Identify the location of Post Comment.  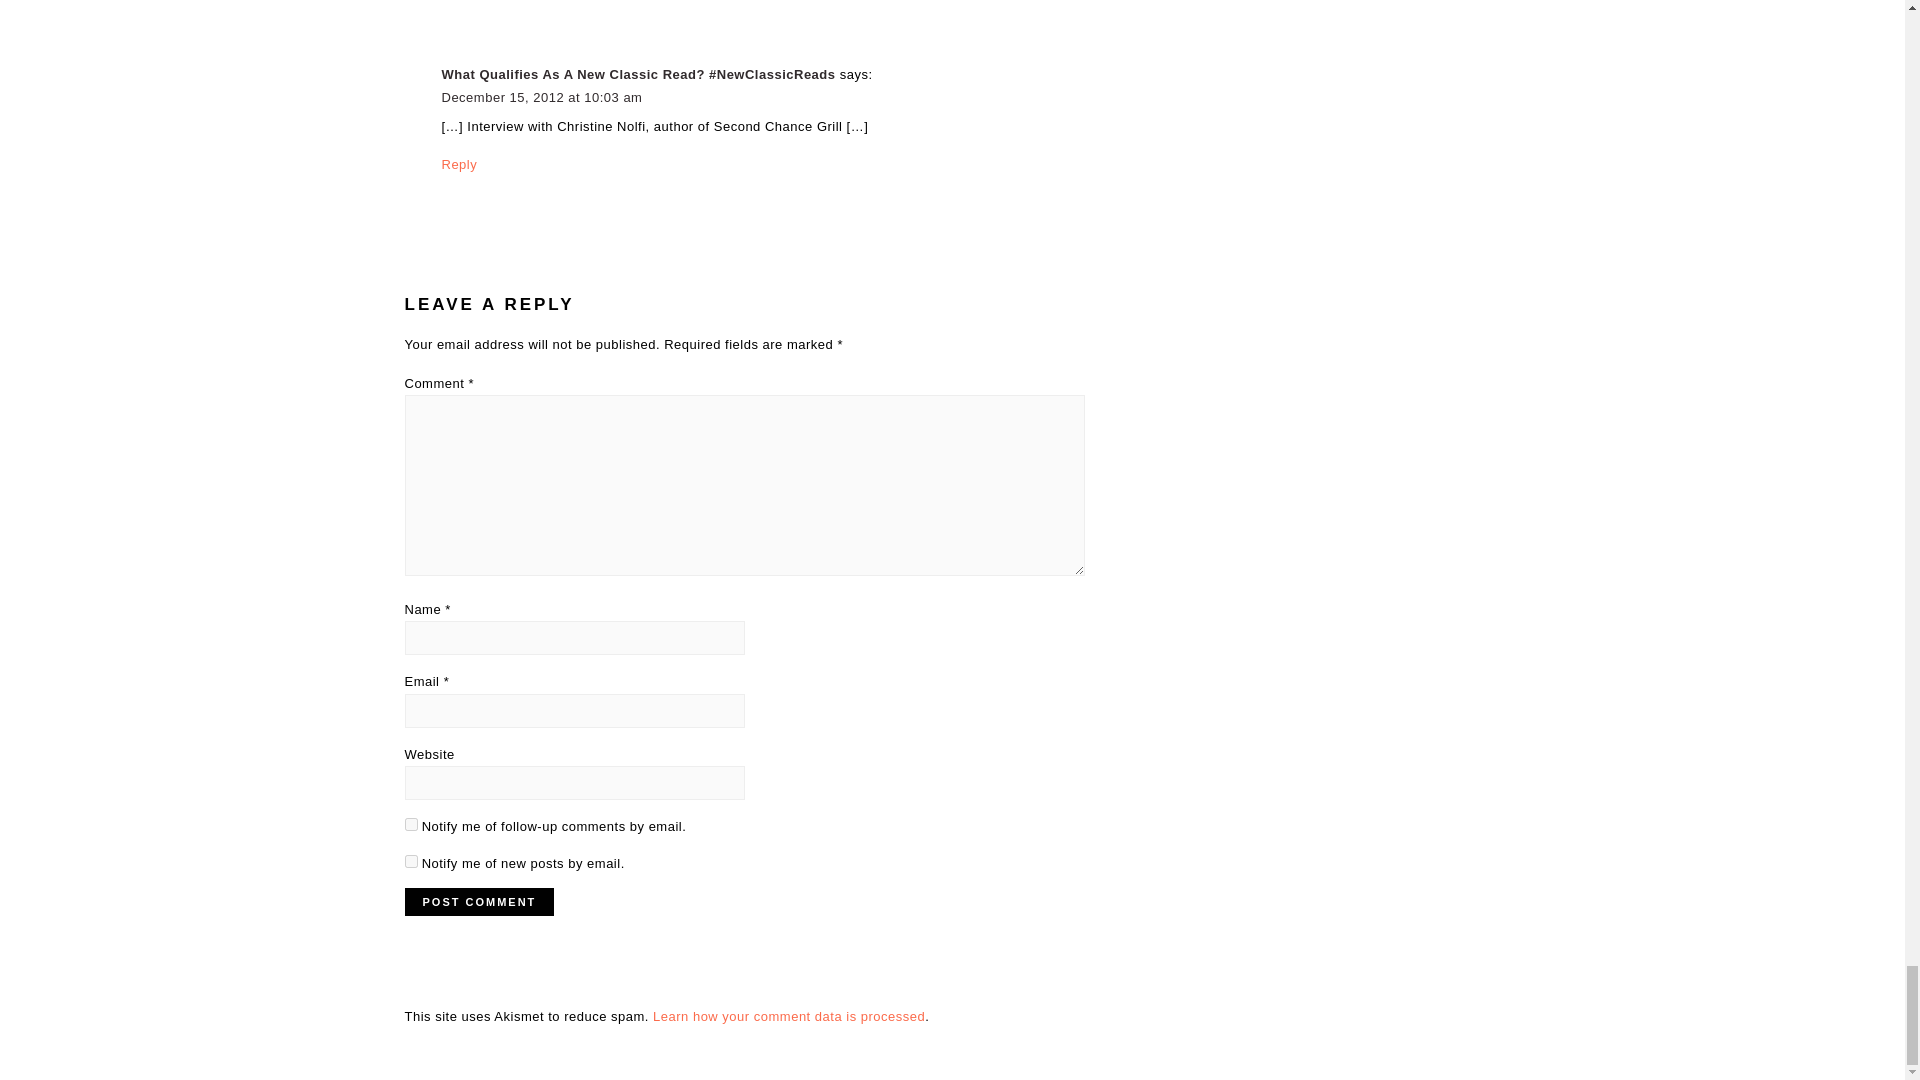
(478, 901).